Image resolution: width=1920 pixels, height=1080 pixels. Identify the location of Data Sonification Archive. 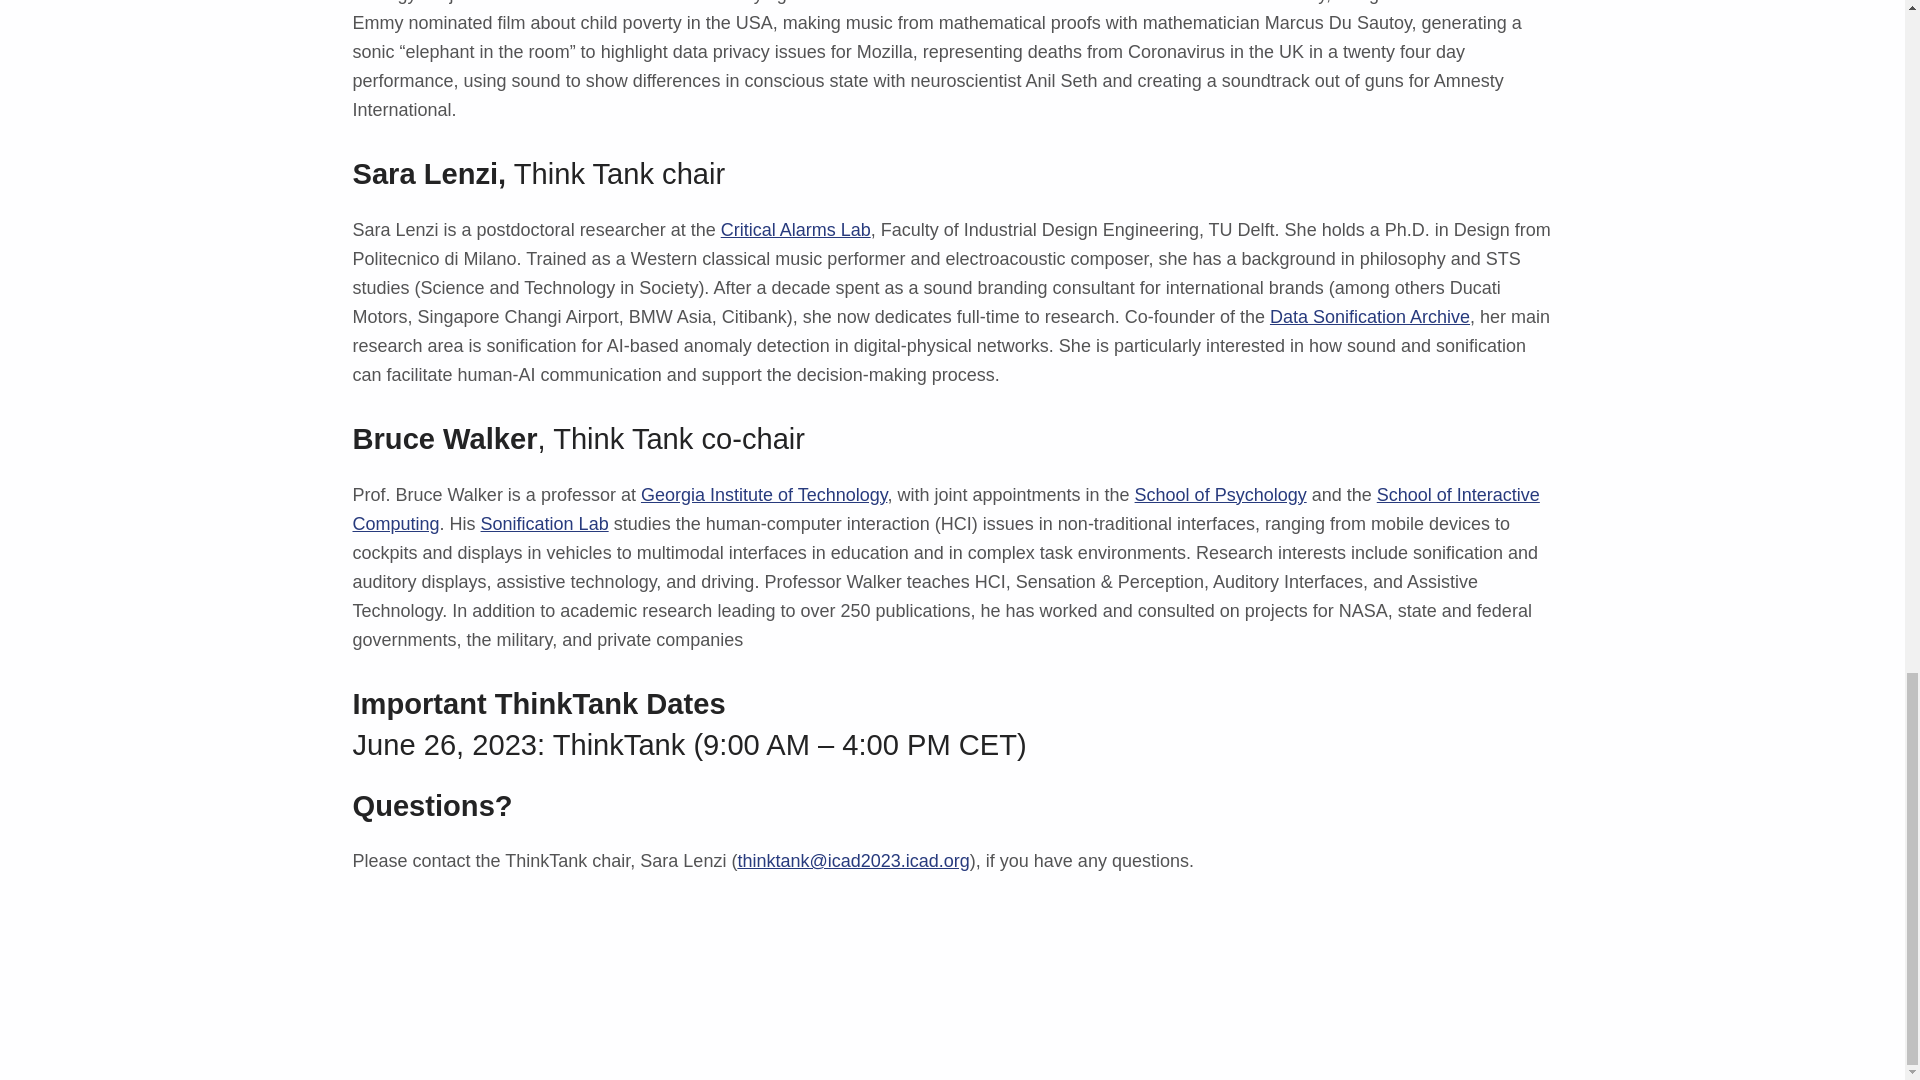
(1370, 316).